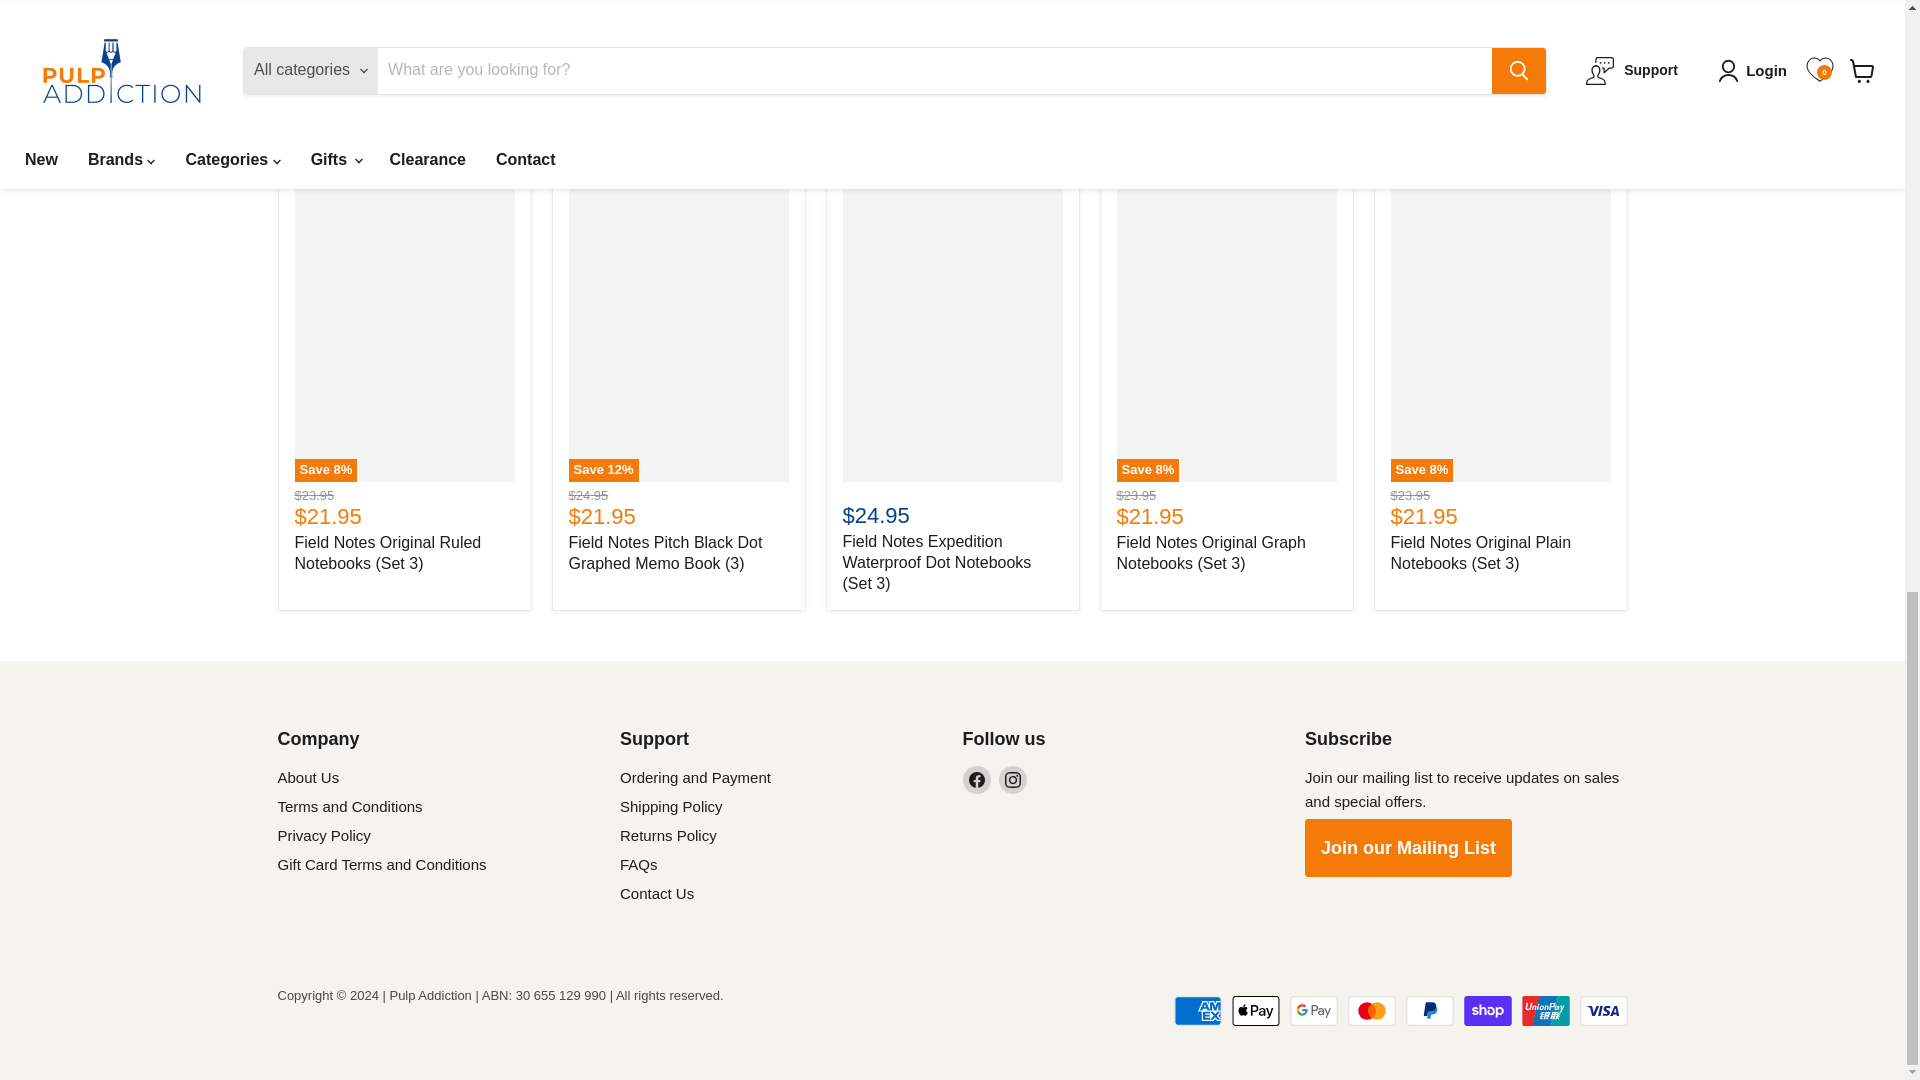 Image resolution: width=1920 pixels, height=1080 pixels. What do you see at coordinates (976, 779) in the screenshot?
I see `Facebook` at bounding box center [976, 779].